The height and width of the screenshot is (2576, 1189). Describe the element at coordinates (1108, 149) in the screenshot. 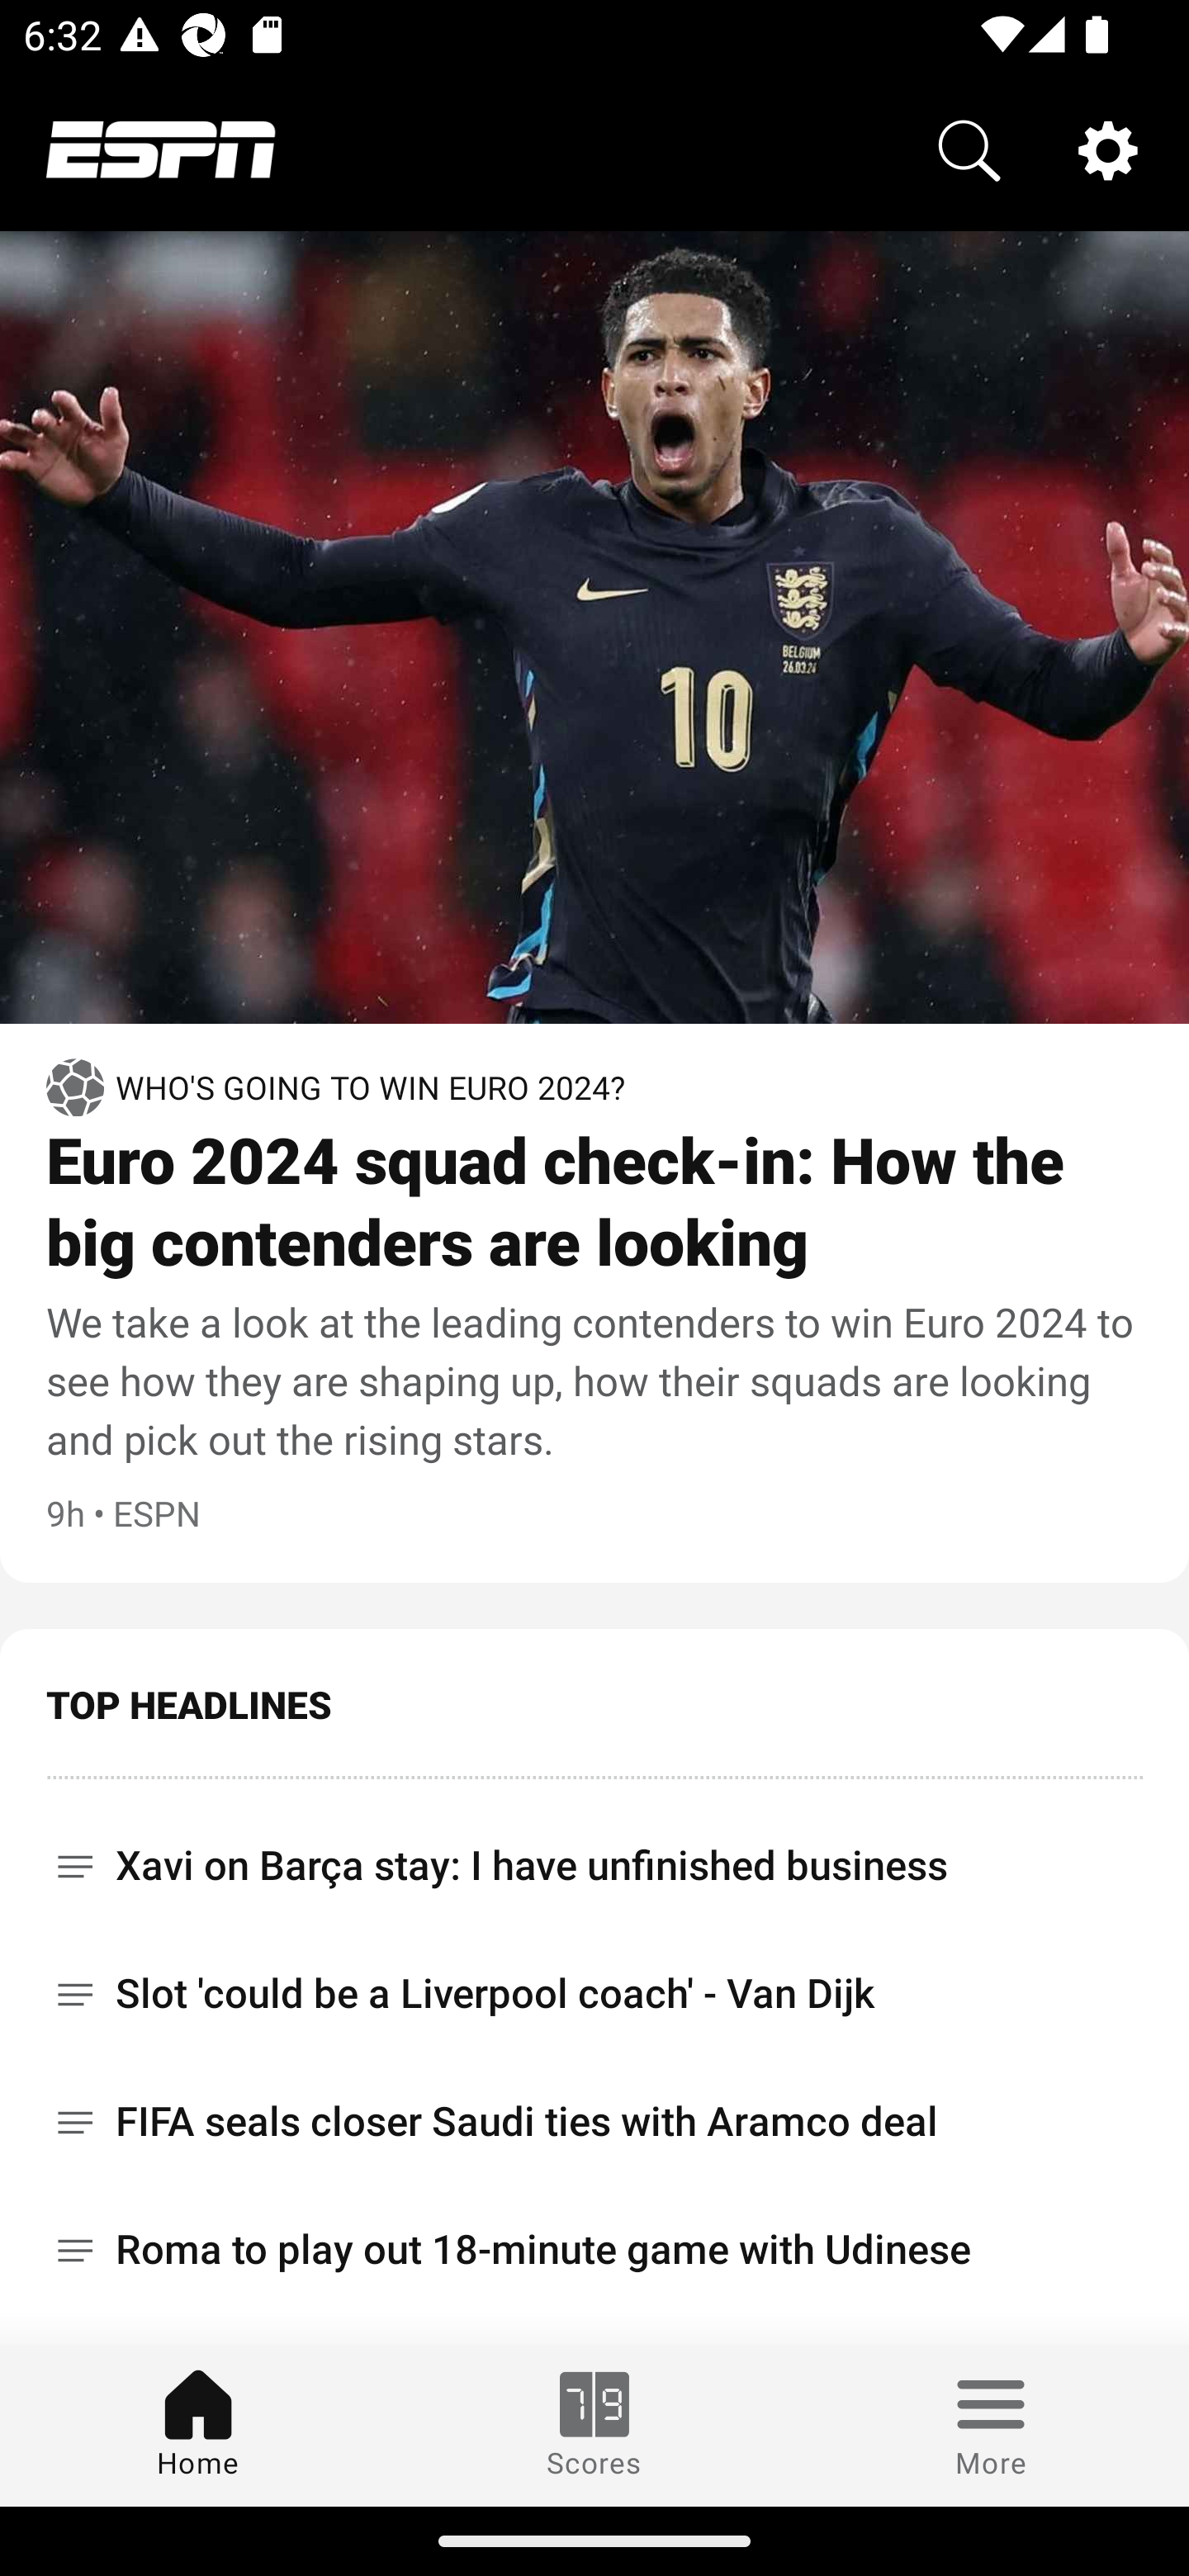

I see `Settings` at that location.